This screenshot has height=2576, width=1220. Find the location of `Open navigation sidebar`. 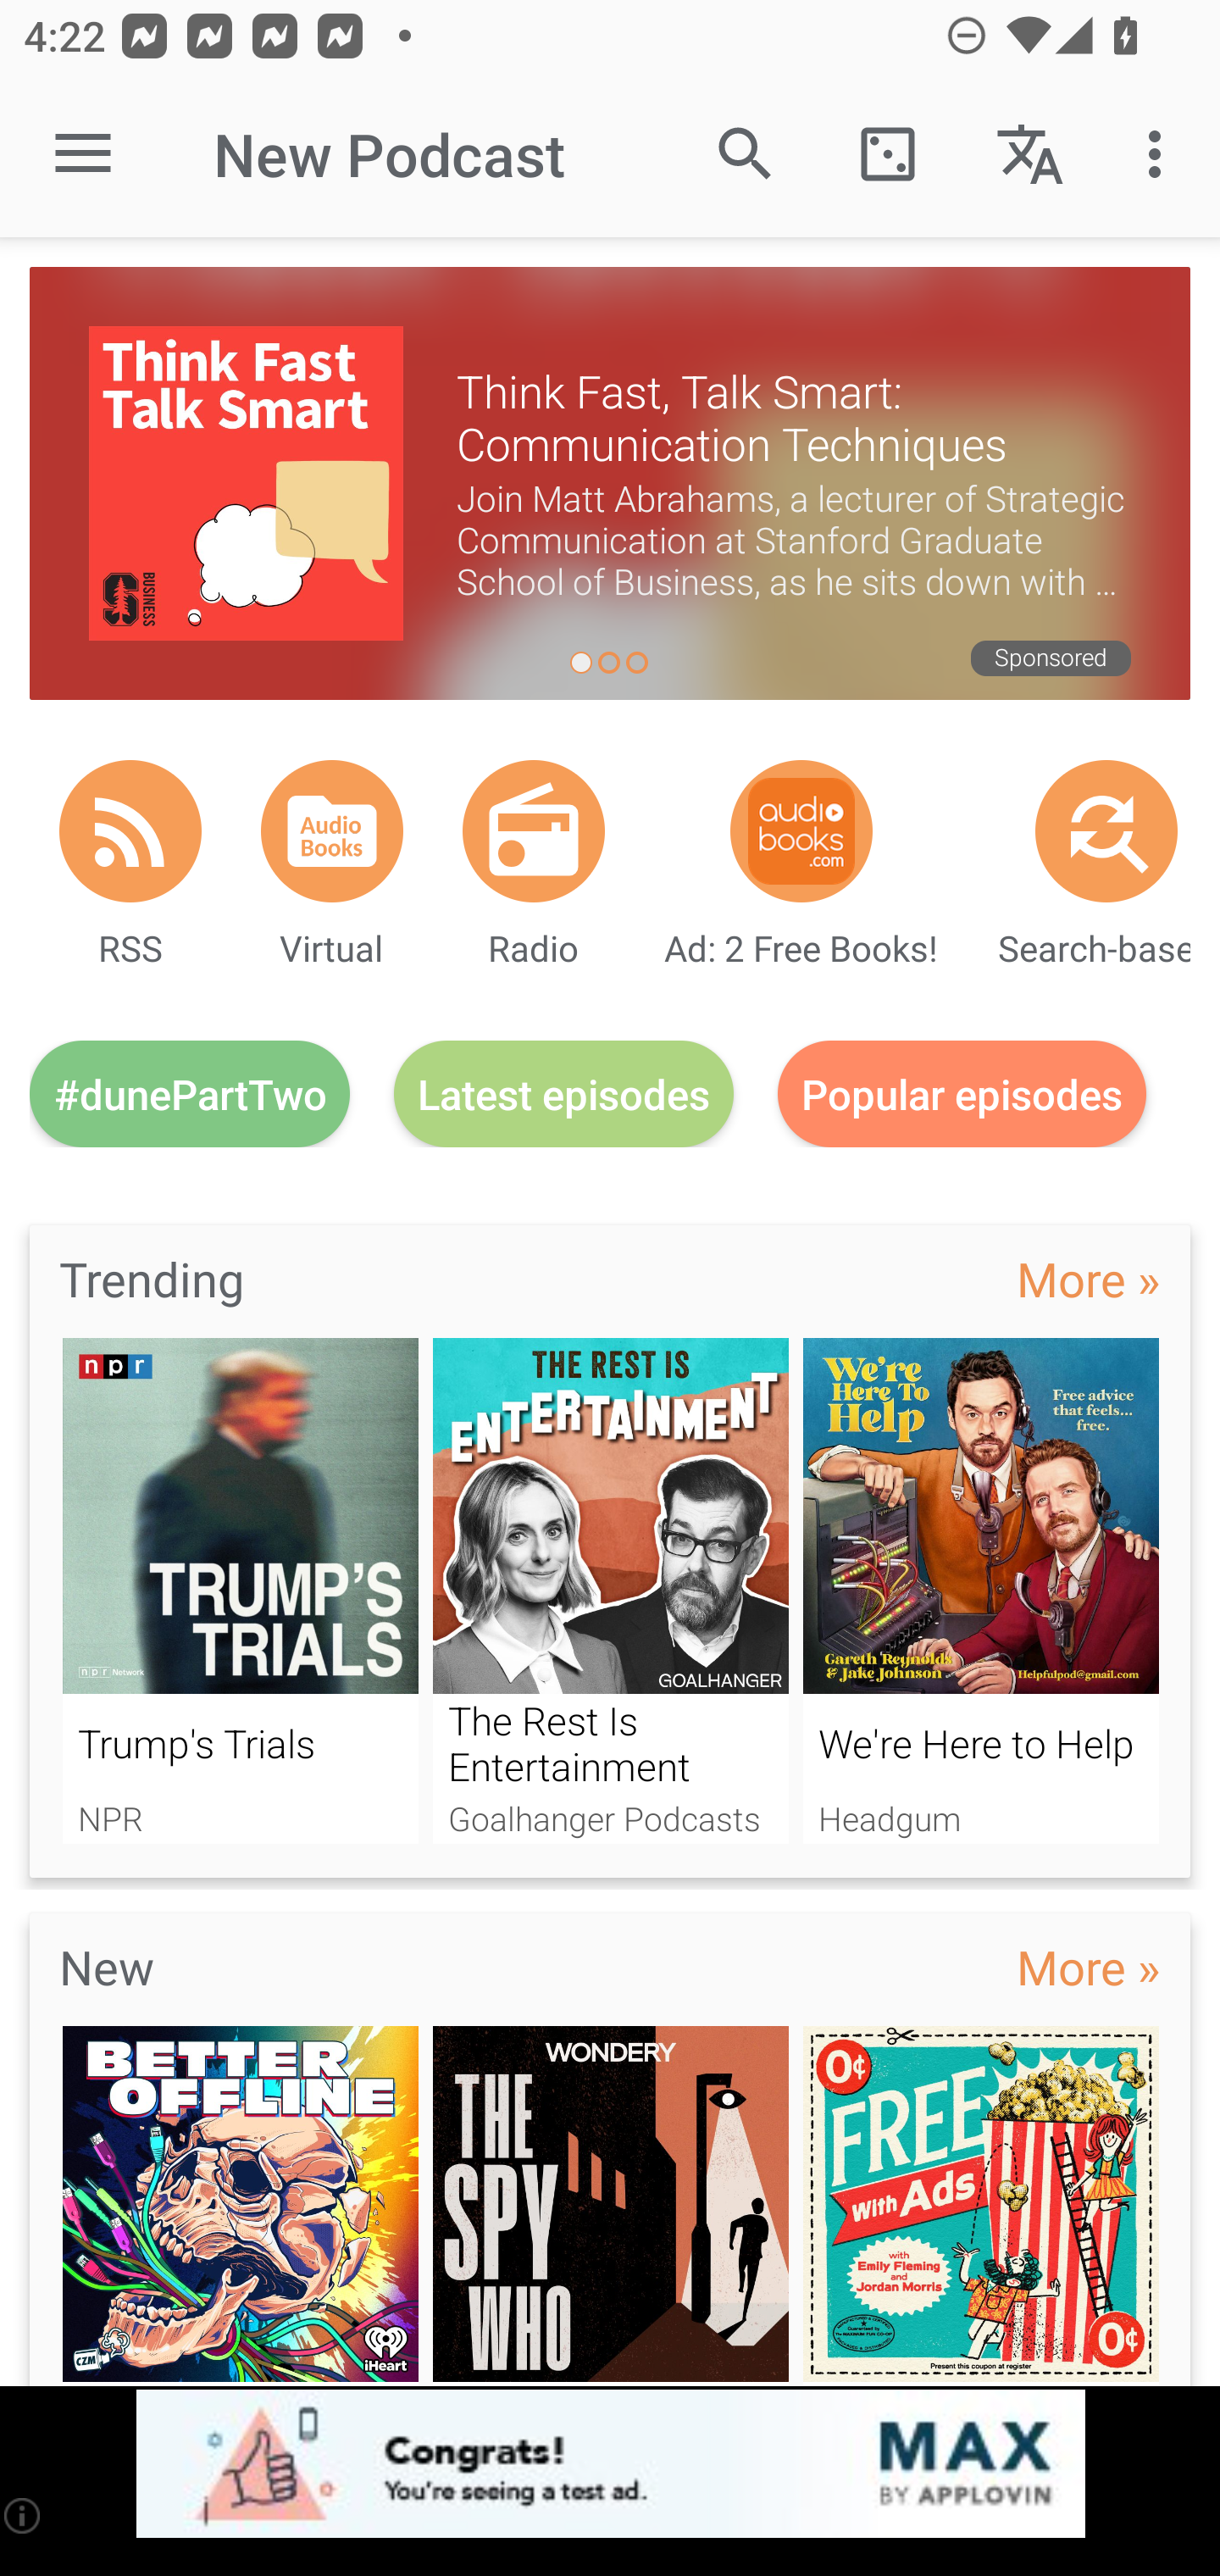

Open navigation sidebar is located at coordinates (83, 154).